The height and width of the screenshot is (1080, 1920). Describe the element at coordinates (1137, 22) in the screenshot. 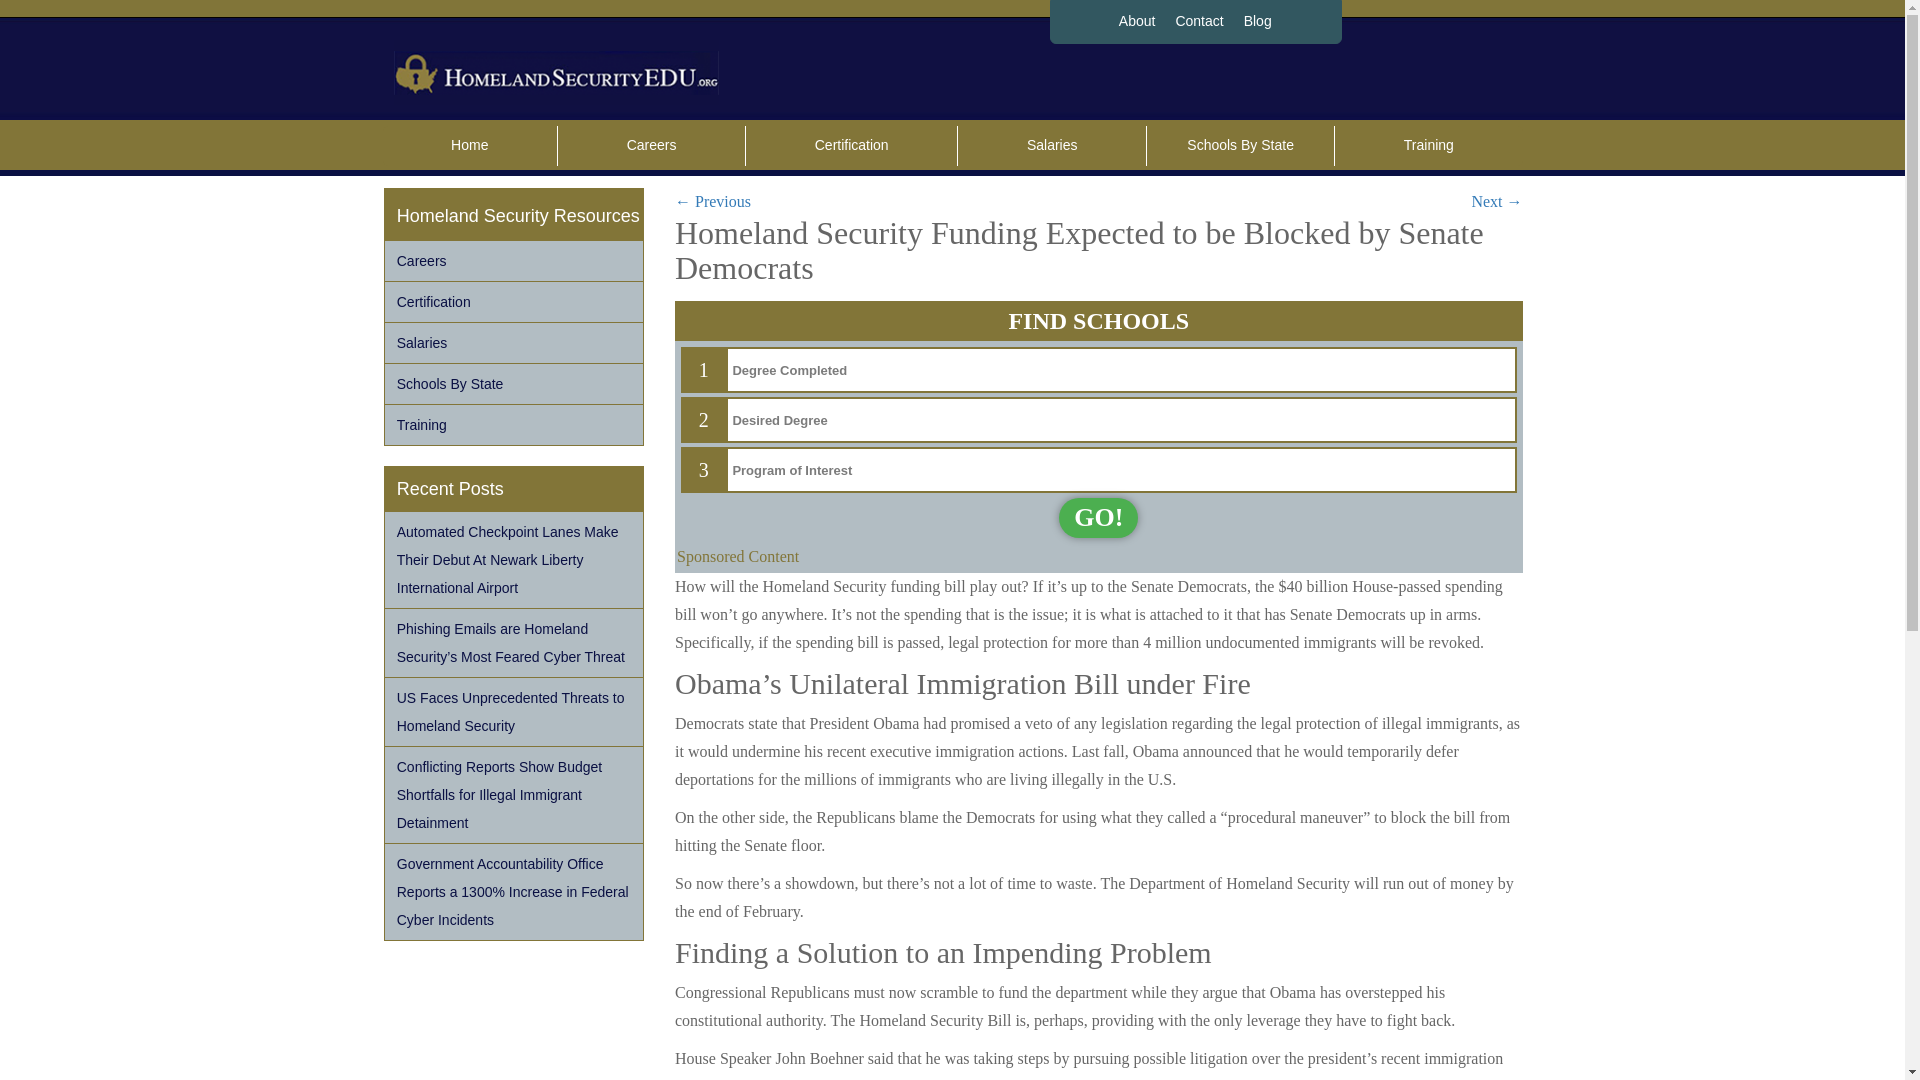

I see `About` at that location.